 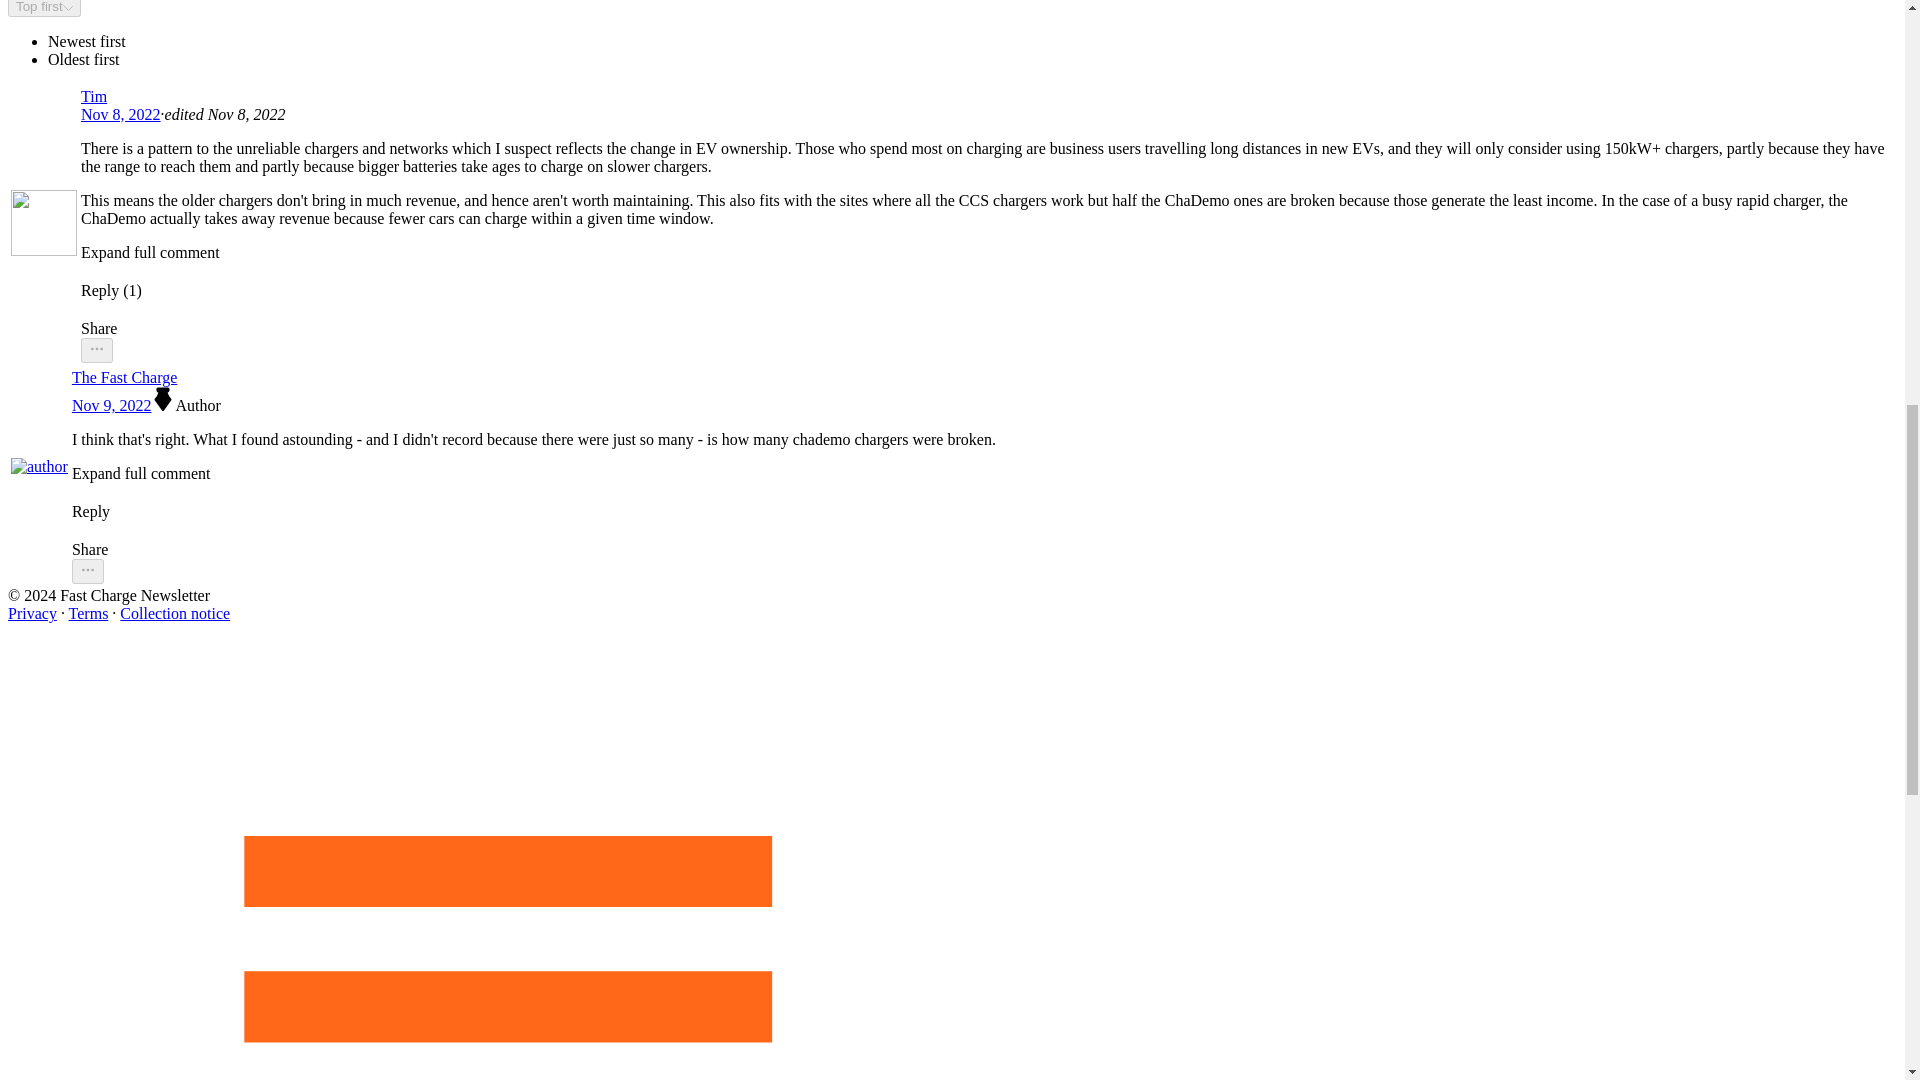 What do you see at coordinates (120, 114) in the screenshot?
I see `Nov 8, 2022` at bounding box center [120, 114].